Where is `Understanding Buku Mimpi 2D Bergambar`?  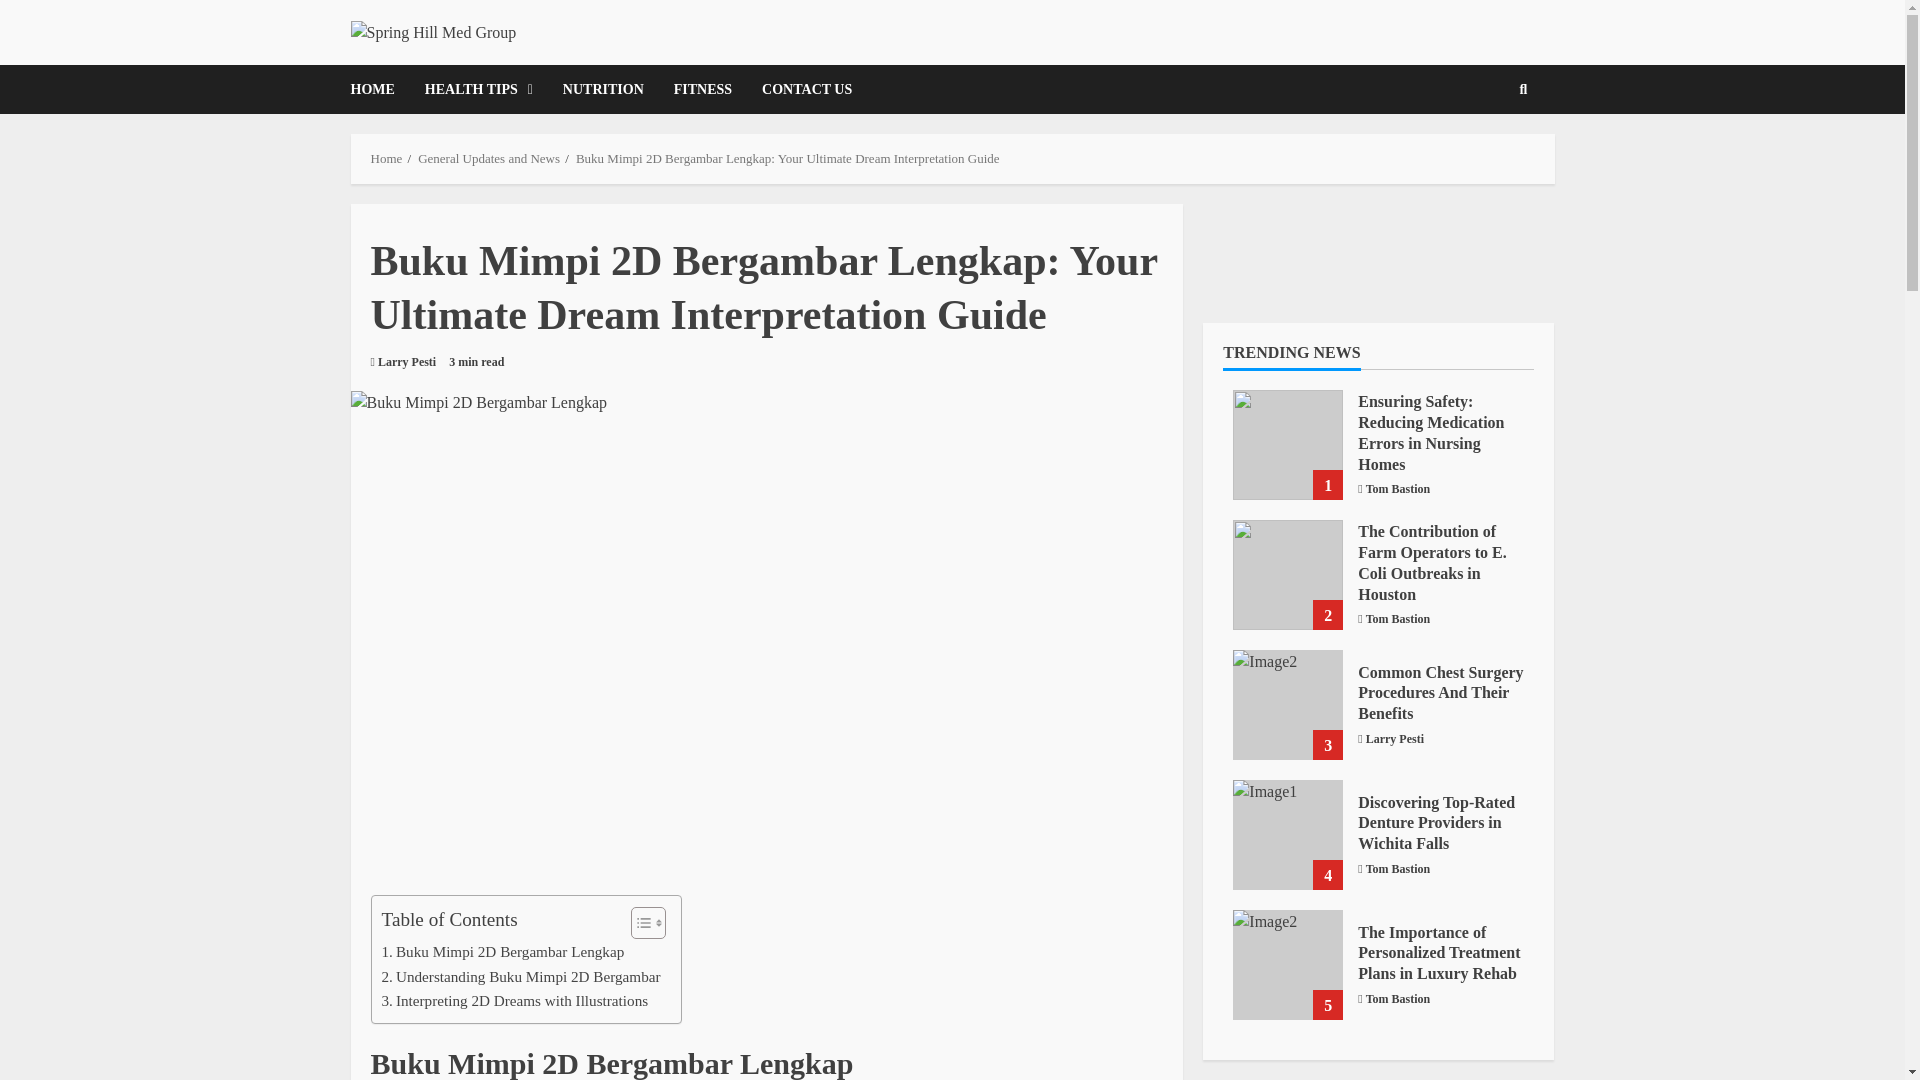
Understanding Buku Mimpi 2D Bergambar is located at coordinates (521, 977).